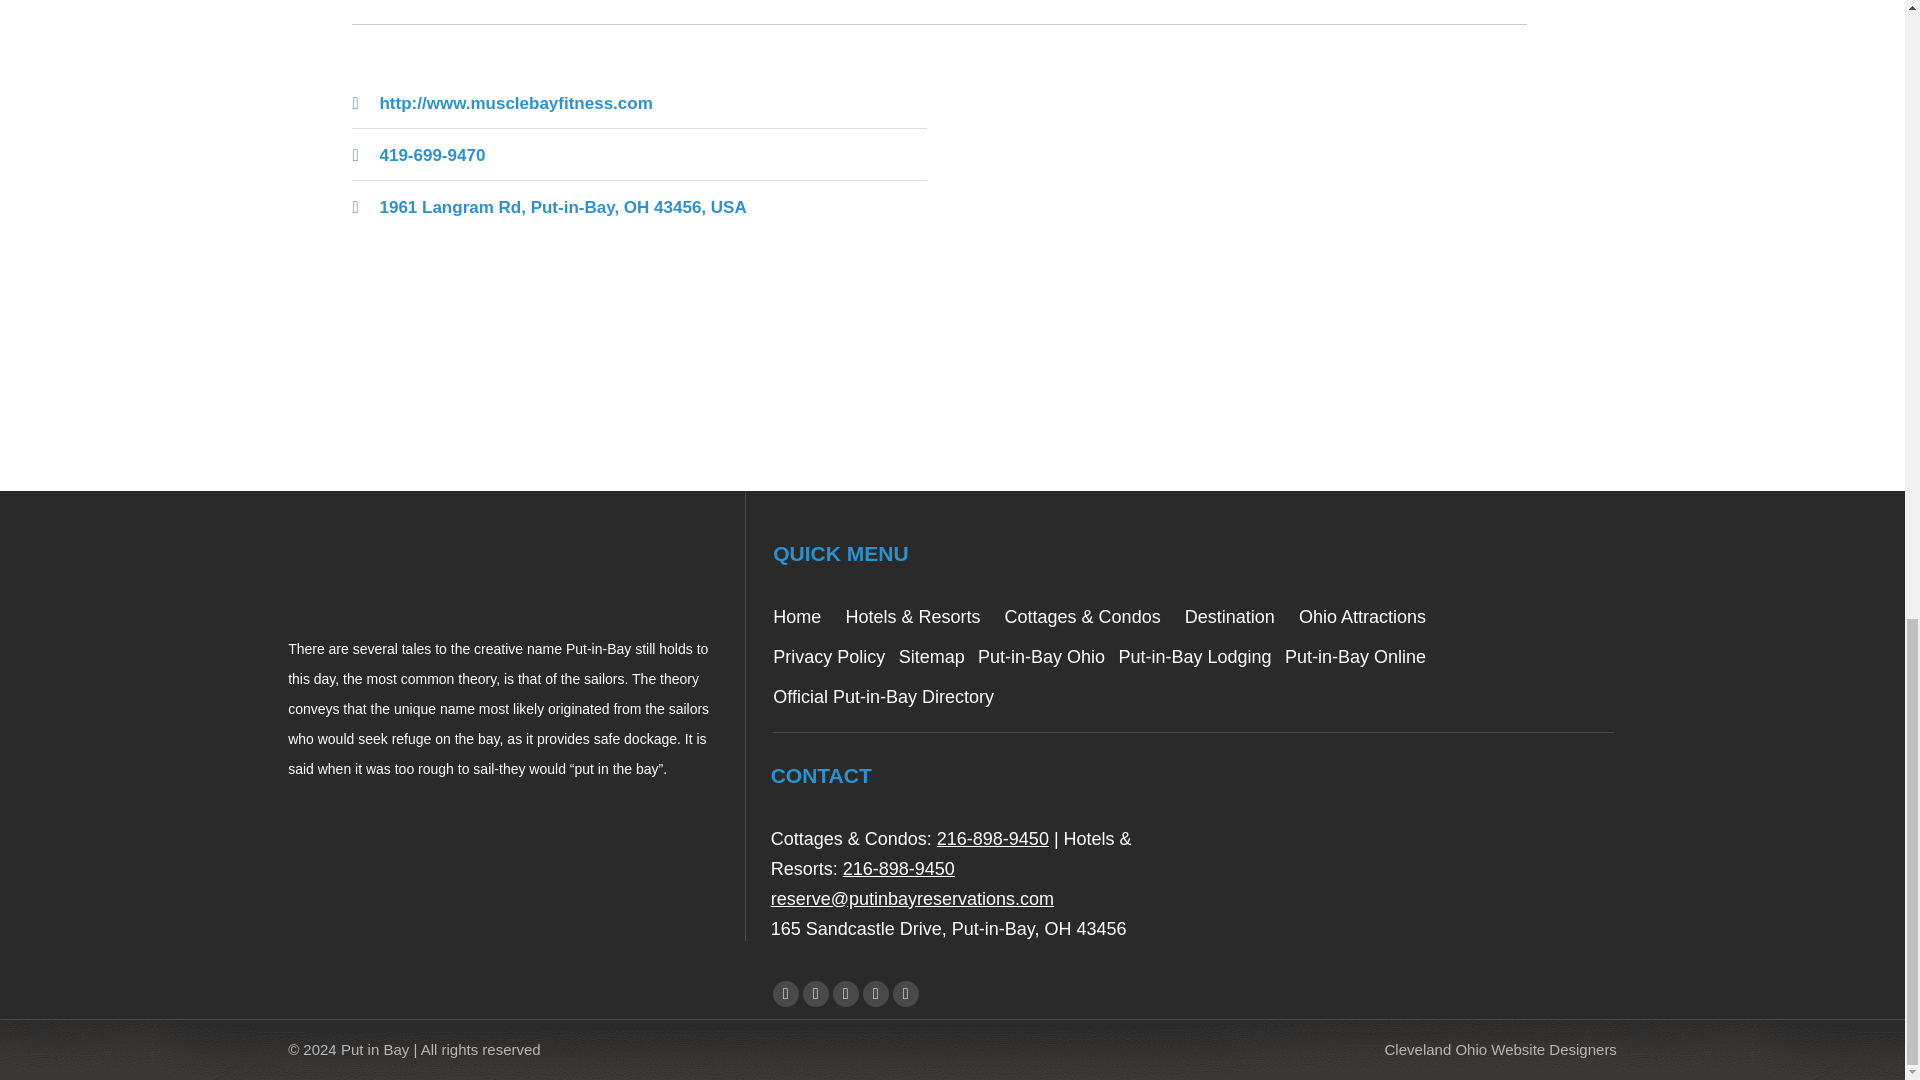  Describe the element at coordinates (846, 992) in the screenshot. I see `YouTube page opens in new window` at that location.